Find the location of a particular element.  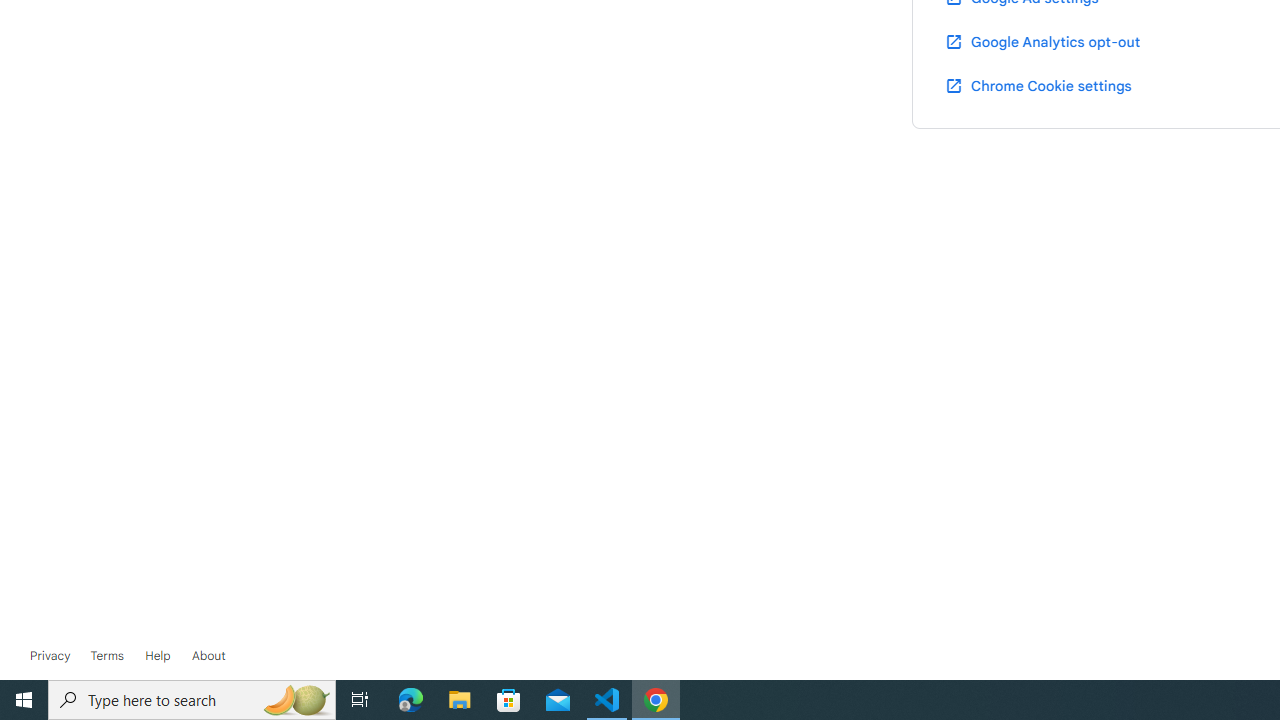

Microsoft Store is located at coordinates (509, 700).